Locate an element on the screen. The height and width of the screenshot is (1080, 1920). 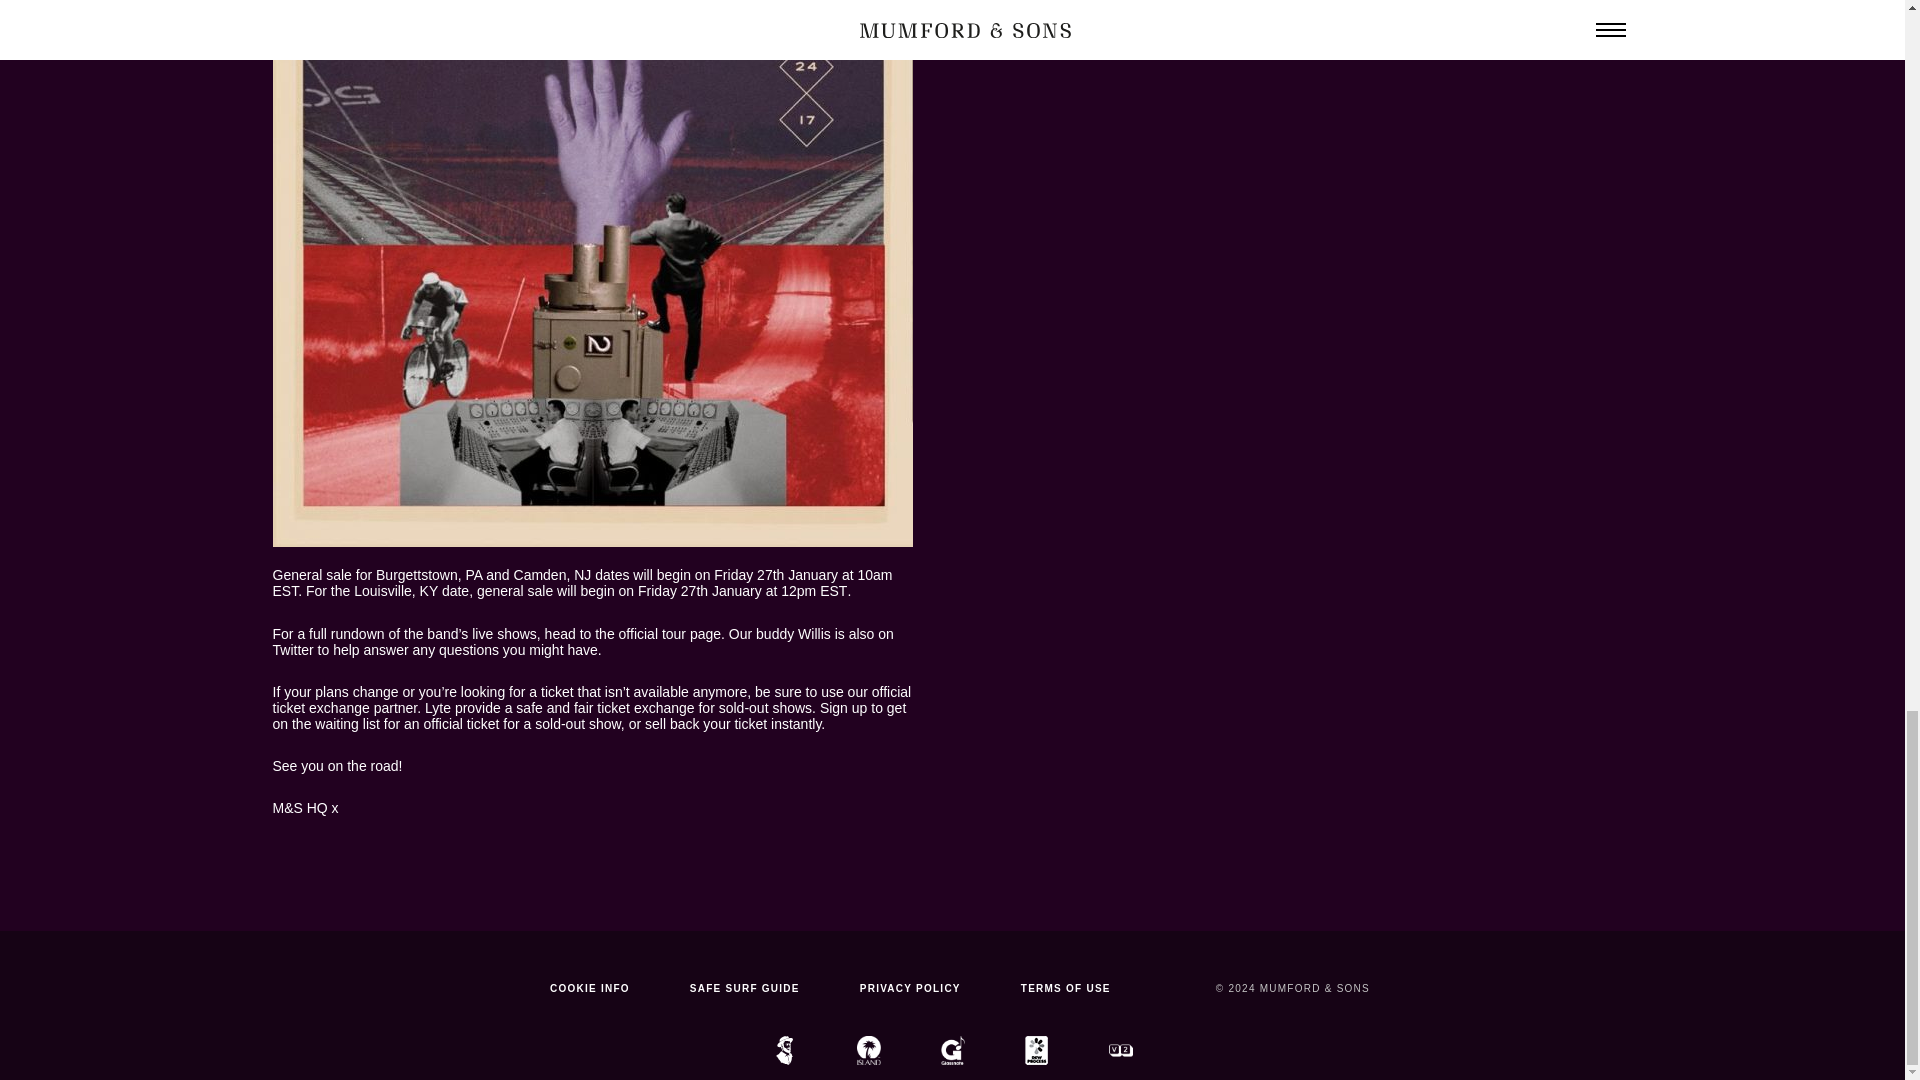
Lyte is located at coordinates (438, 708).